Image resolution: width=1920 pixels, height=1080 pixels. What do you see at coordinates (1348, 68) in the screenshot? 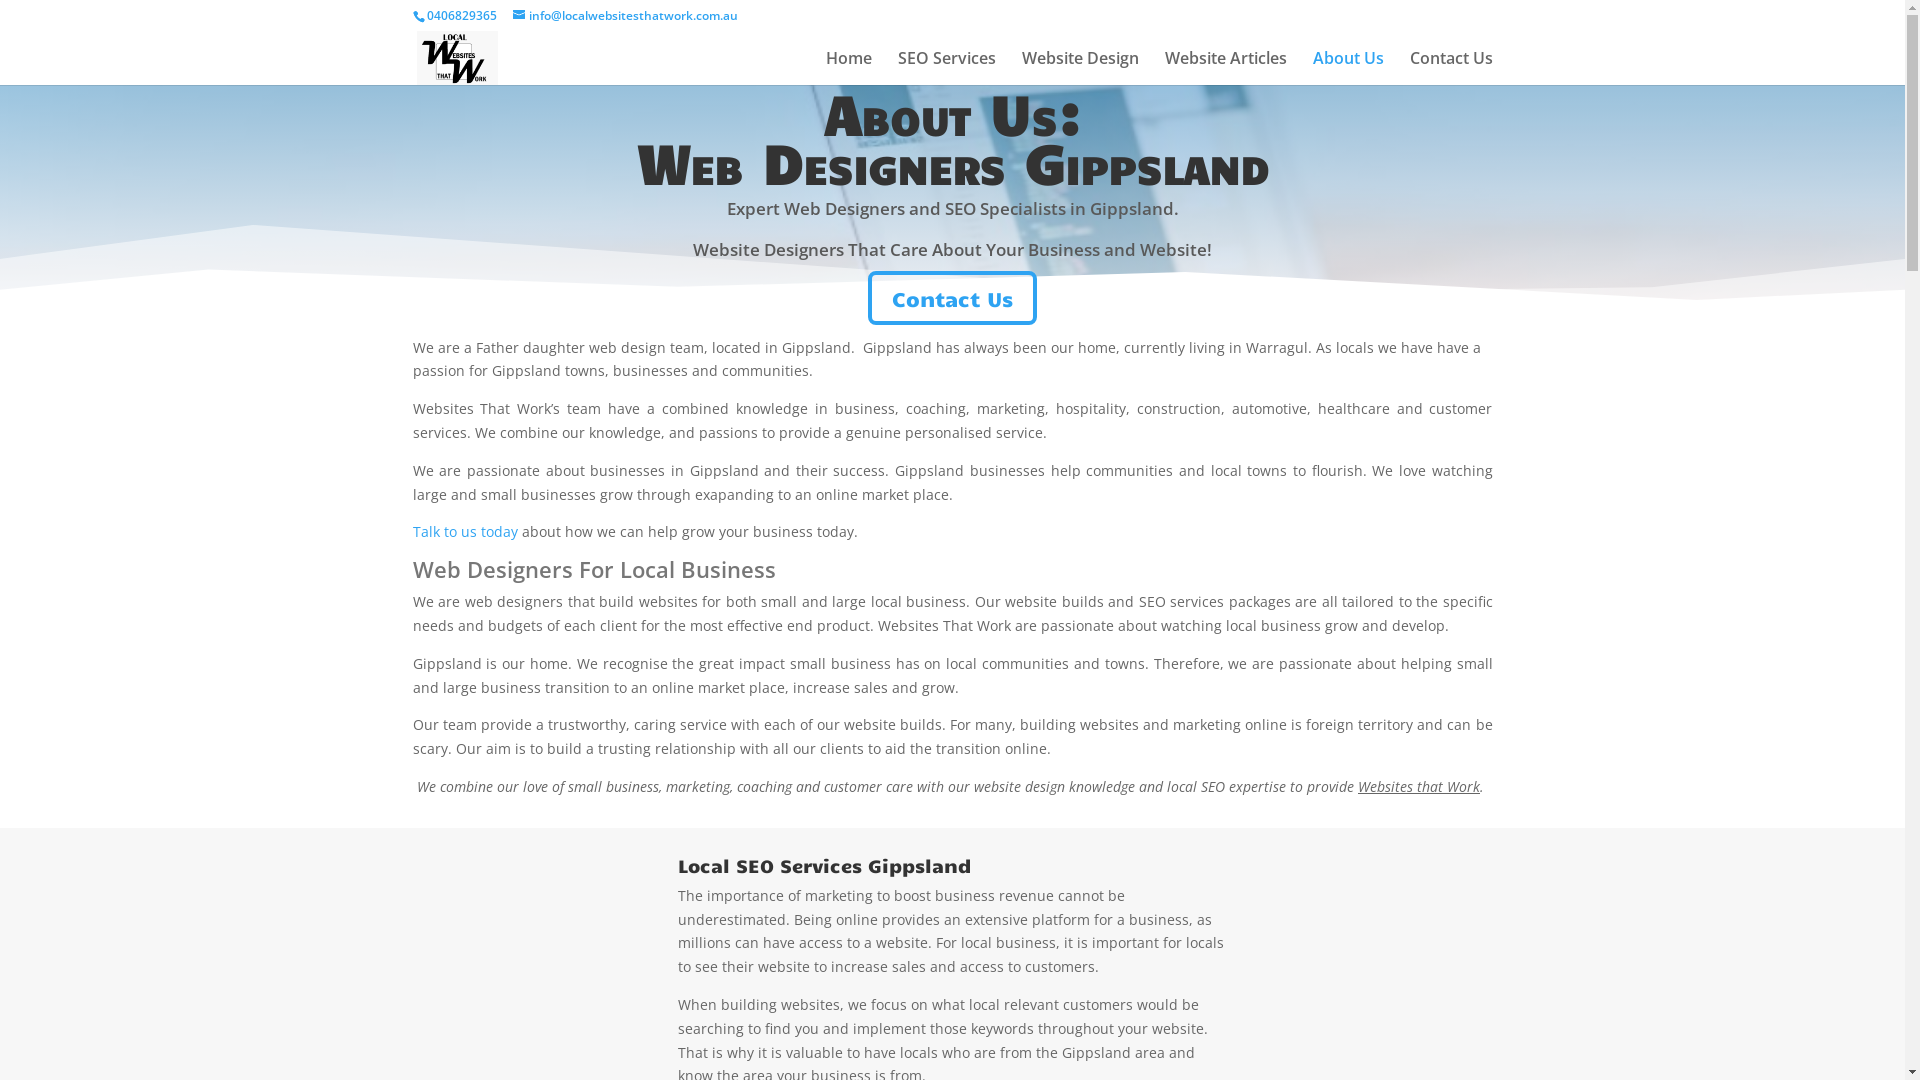
I see `About Us` at bounding box center [1348, 68].